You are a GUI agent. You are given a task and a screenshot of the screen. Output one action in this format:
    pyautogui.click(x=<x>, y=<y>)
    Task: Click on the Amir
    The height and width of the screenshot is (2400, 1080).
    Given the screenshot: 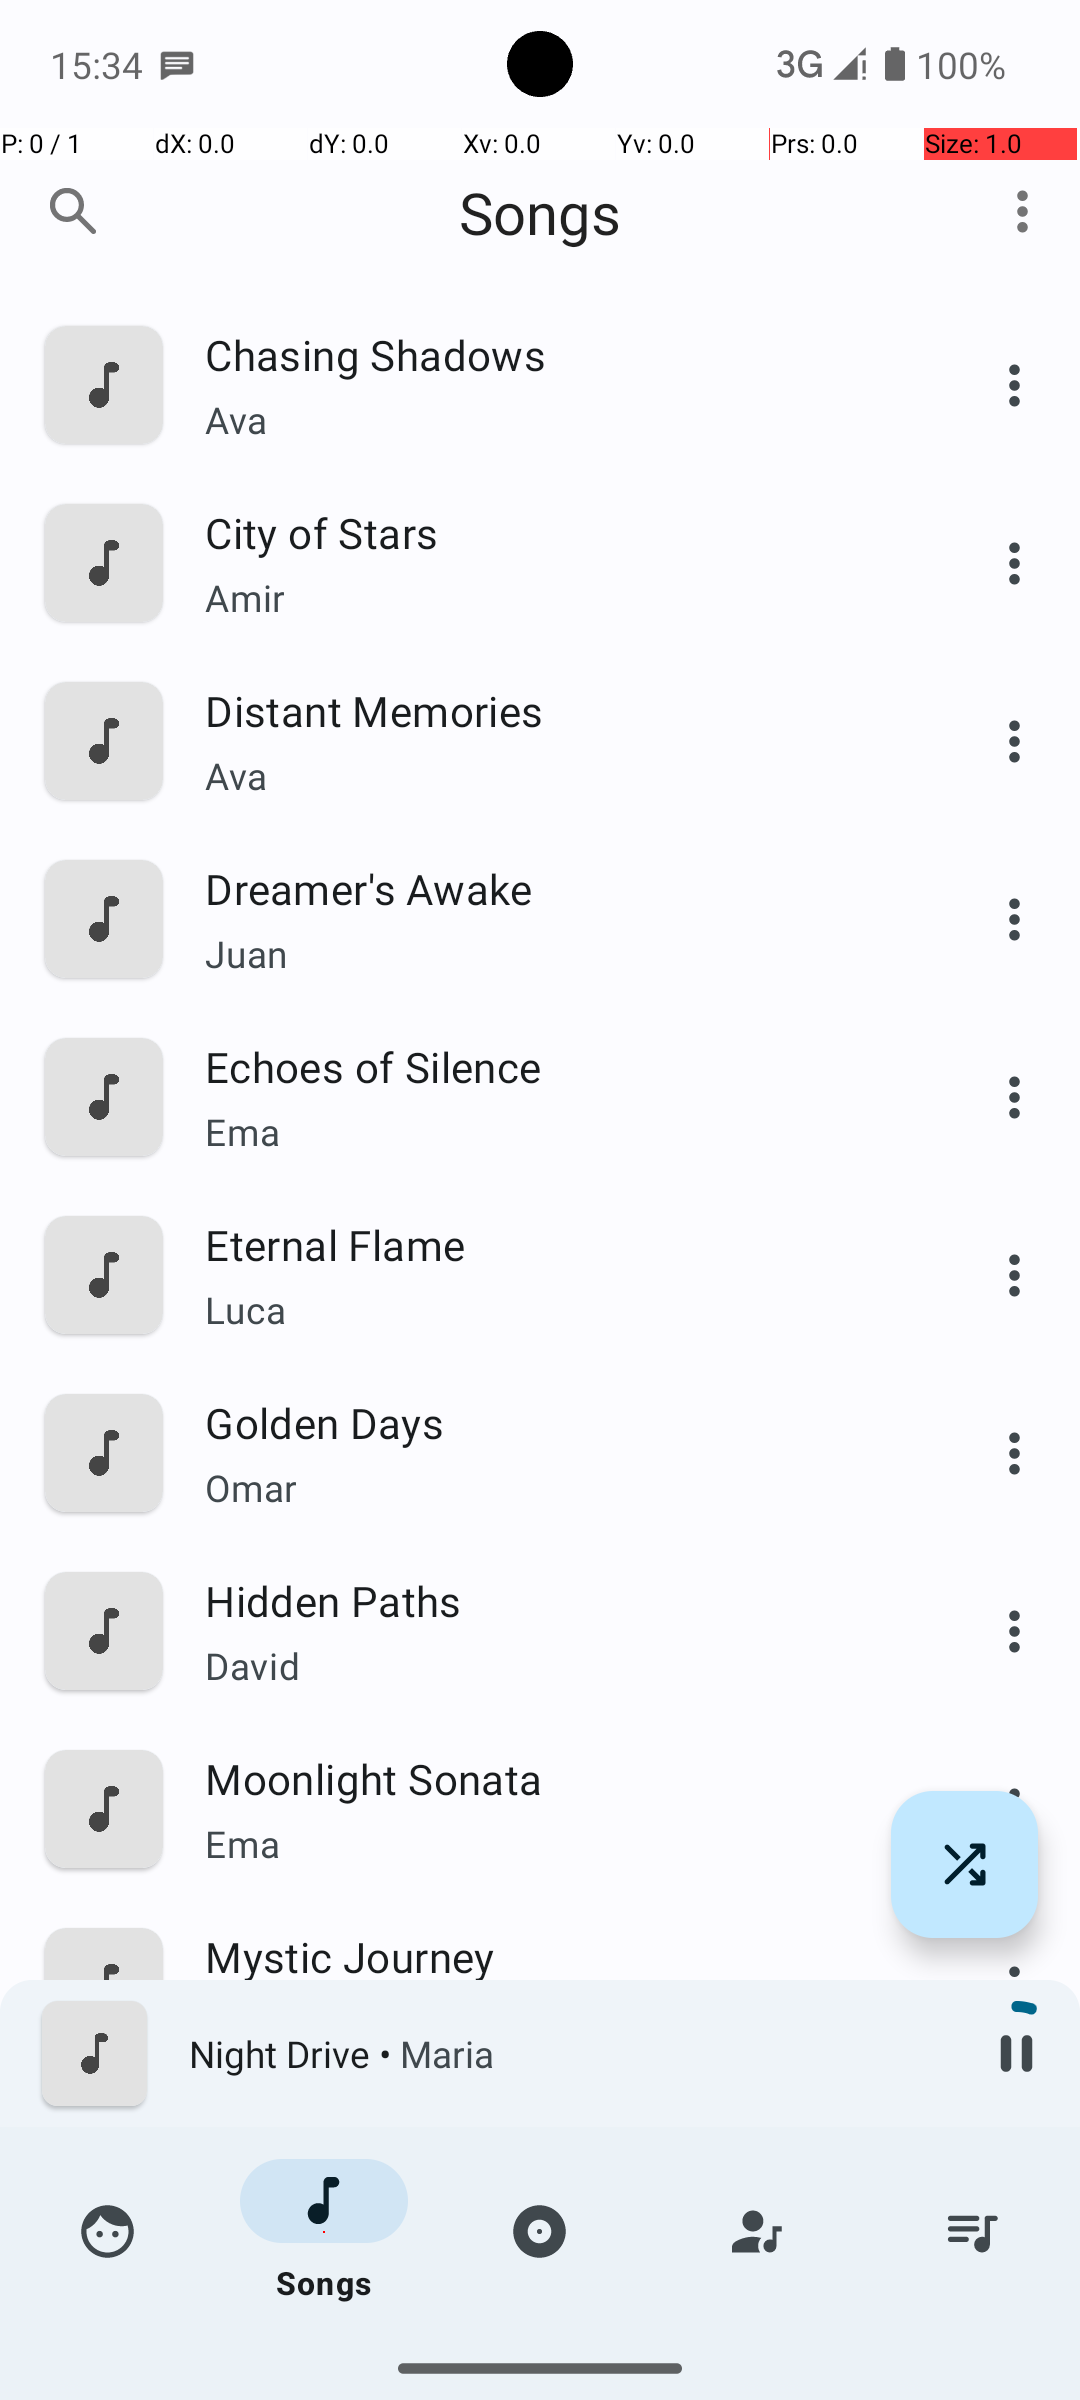 What is the action you would take?
    pyautogui.click(x=557, y=598)
    